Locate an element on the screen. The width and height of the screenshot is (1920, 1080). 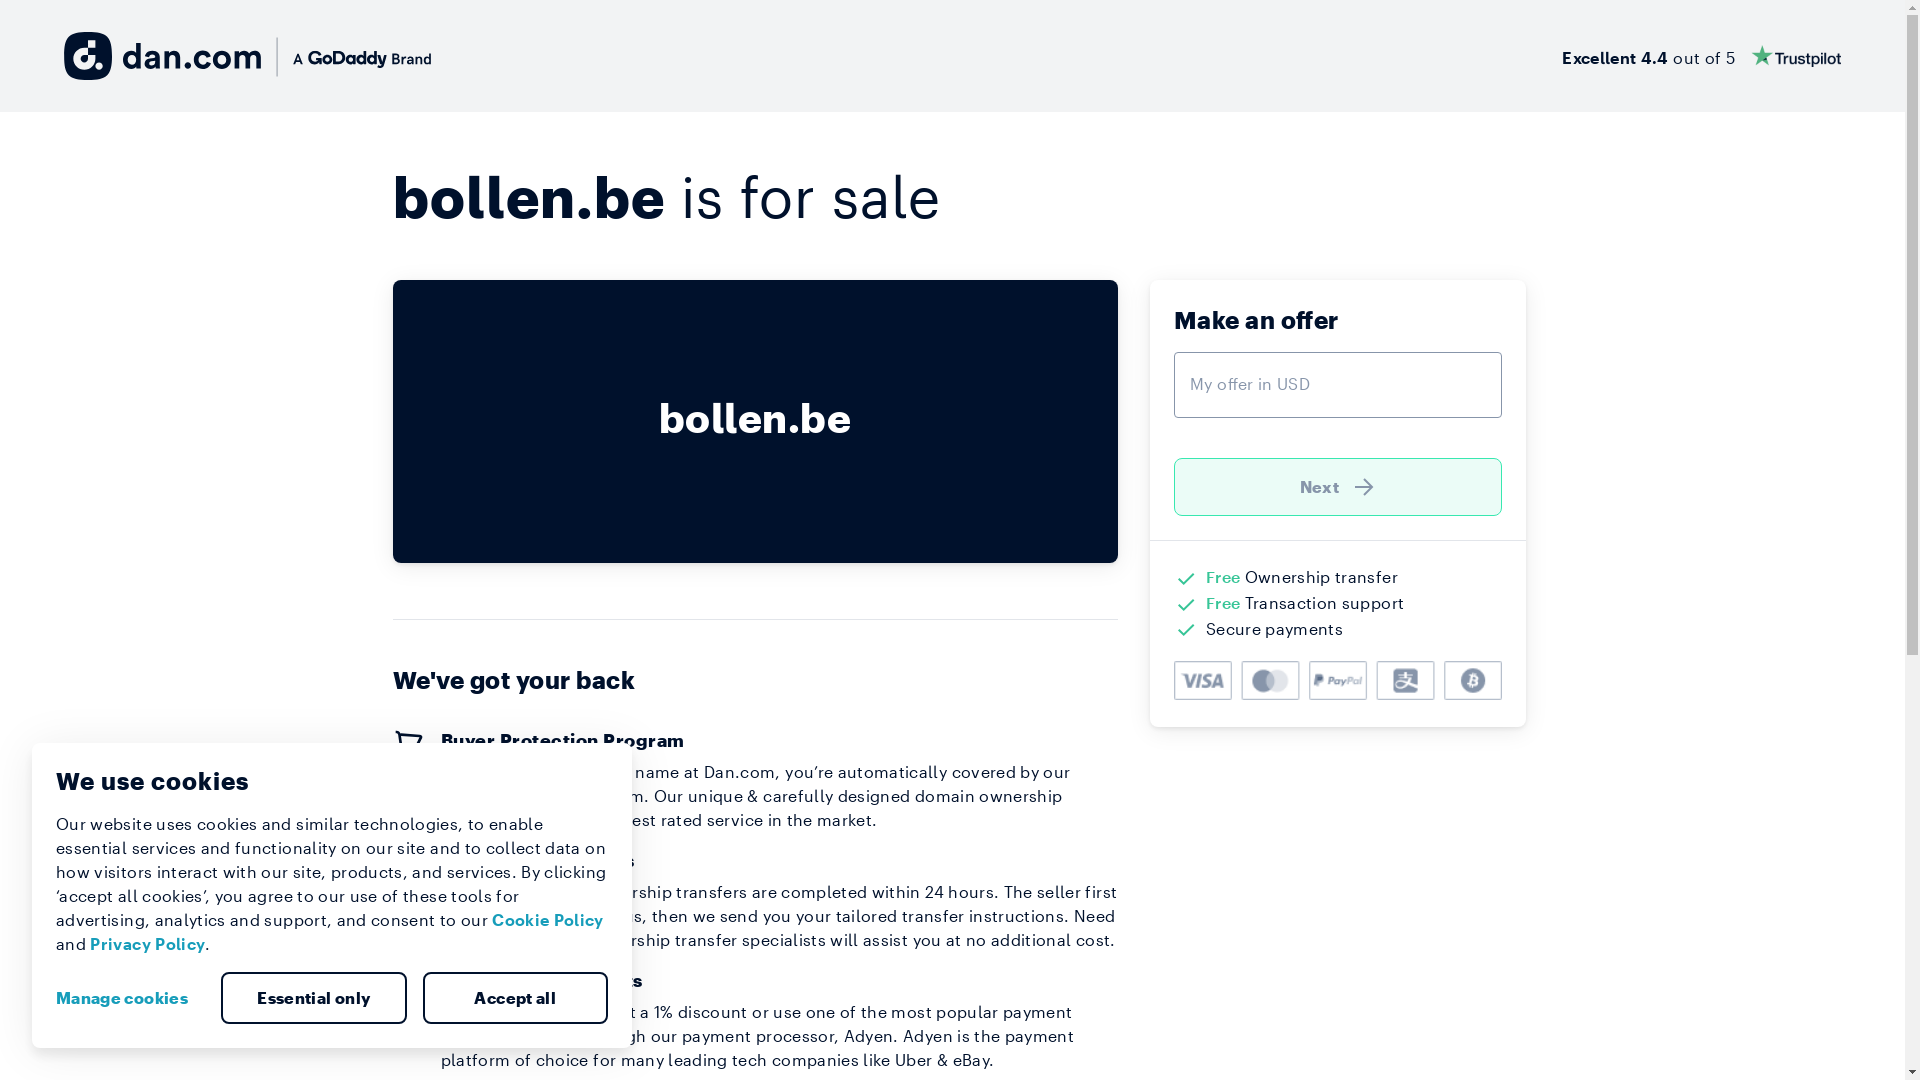
Next
) is located at coordinates (1338, 487).